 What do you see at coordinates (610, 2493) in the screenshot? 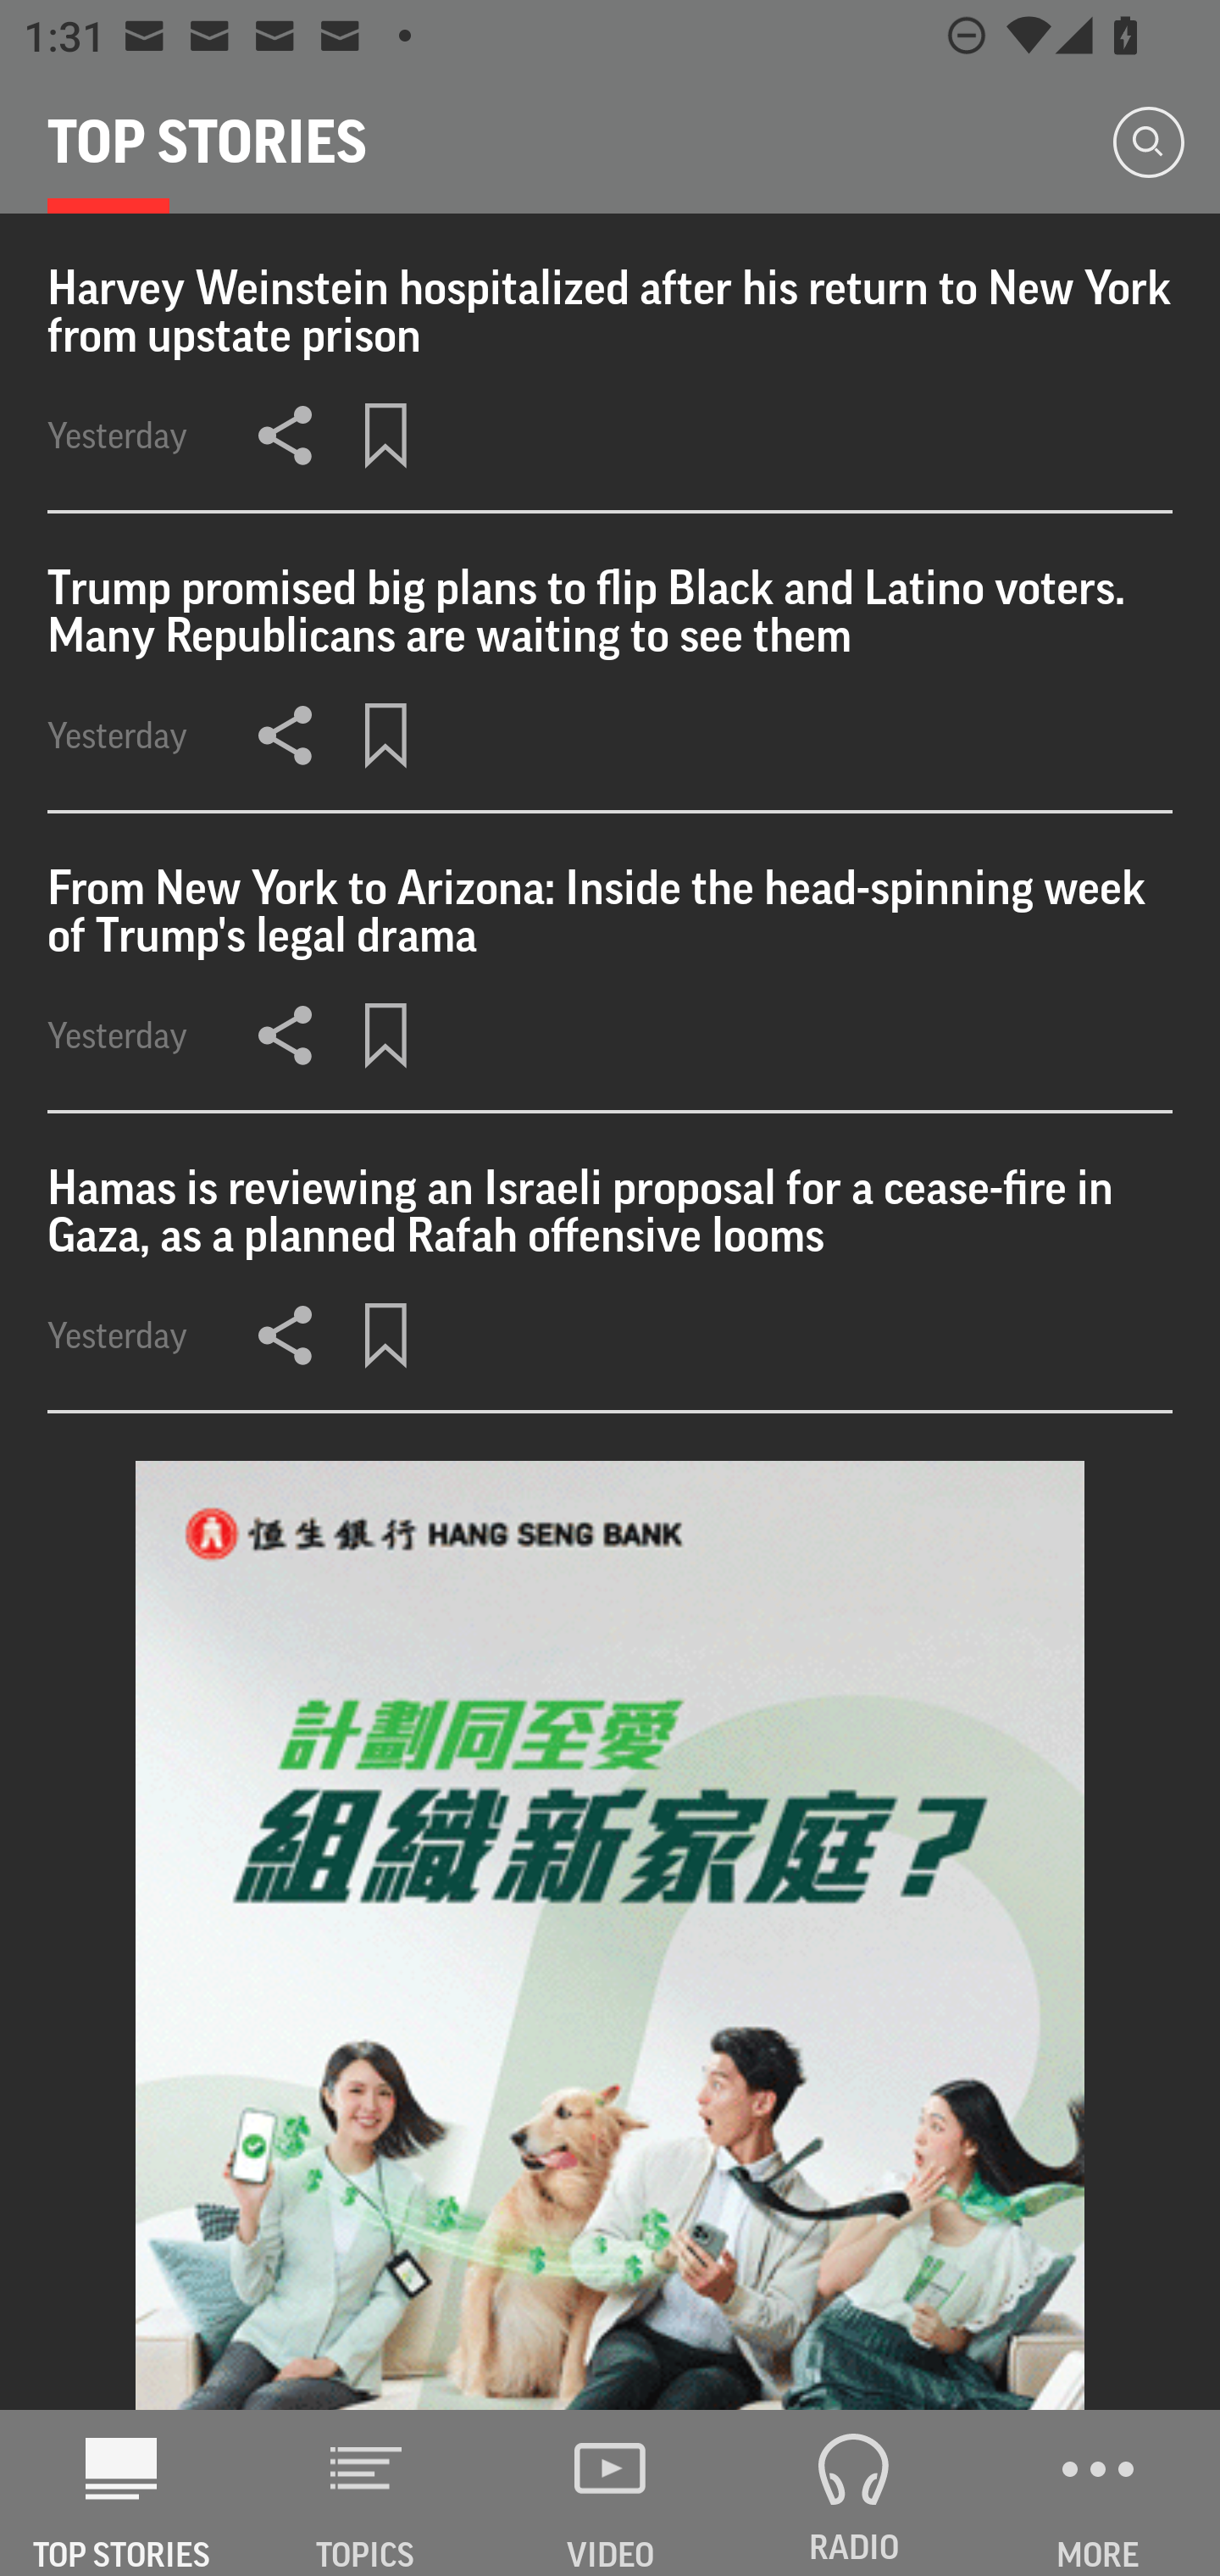
I see `VIDEO` at bounding box center [610, 2493].